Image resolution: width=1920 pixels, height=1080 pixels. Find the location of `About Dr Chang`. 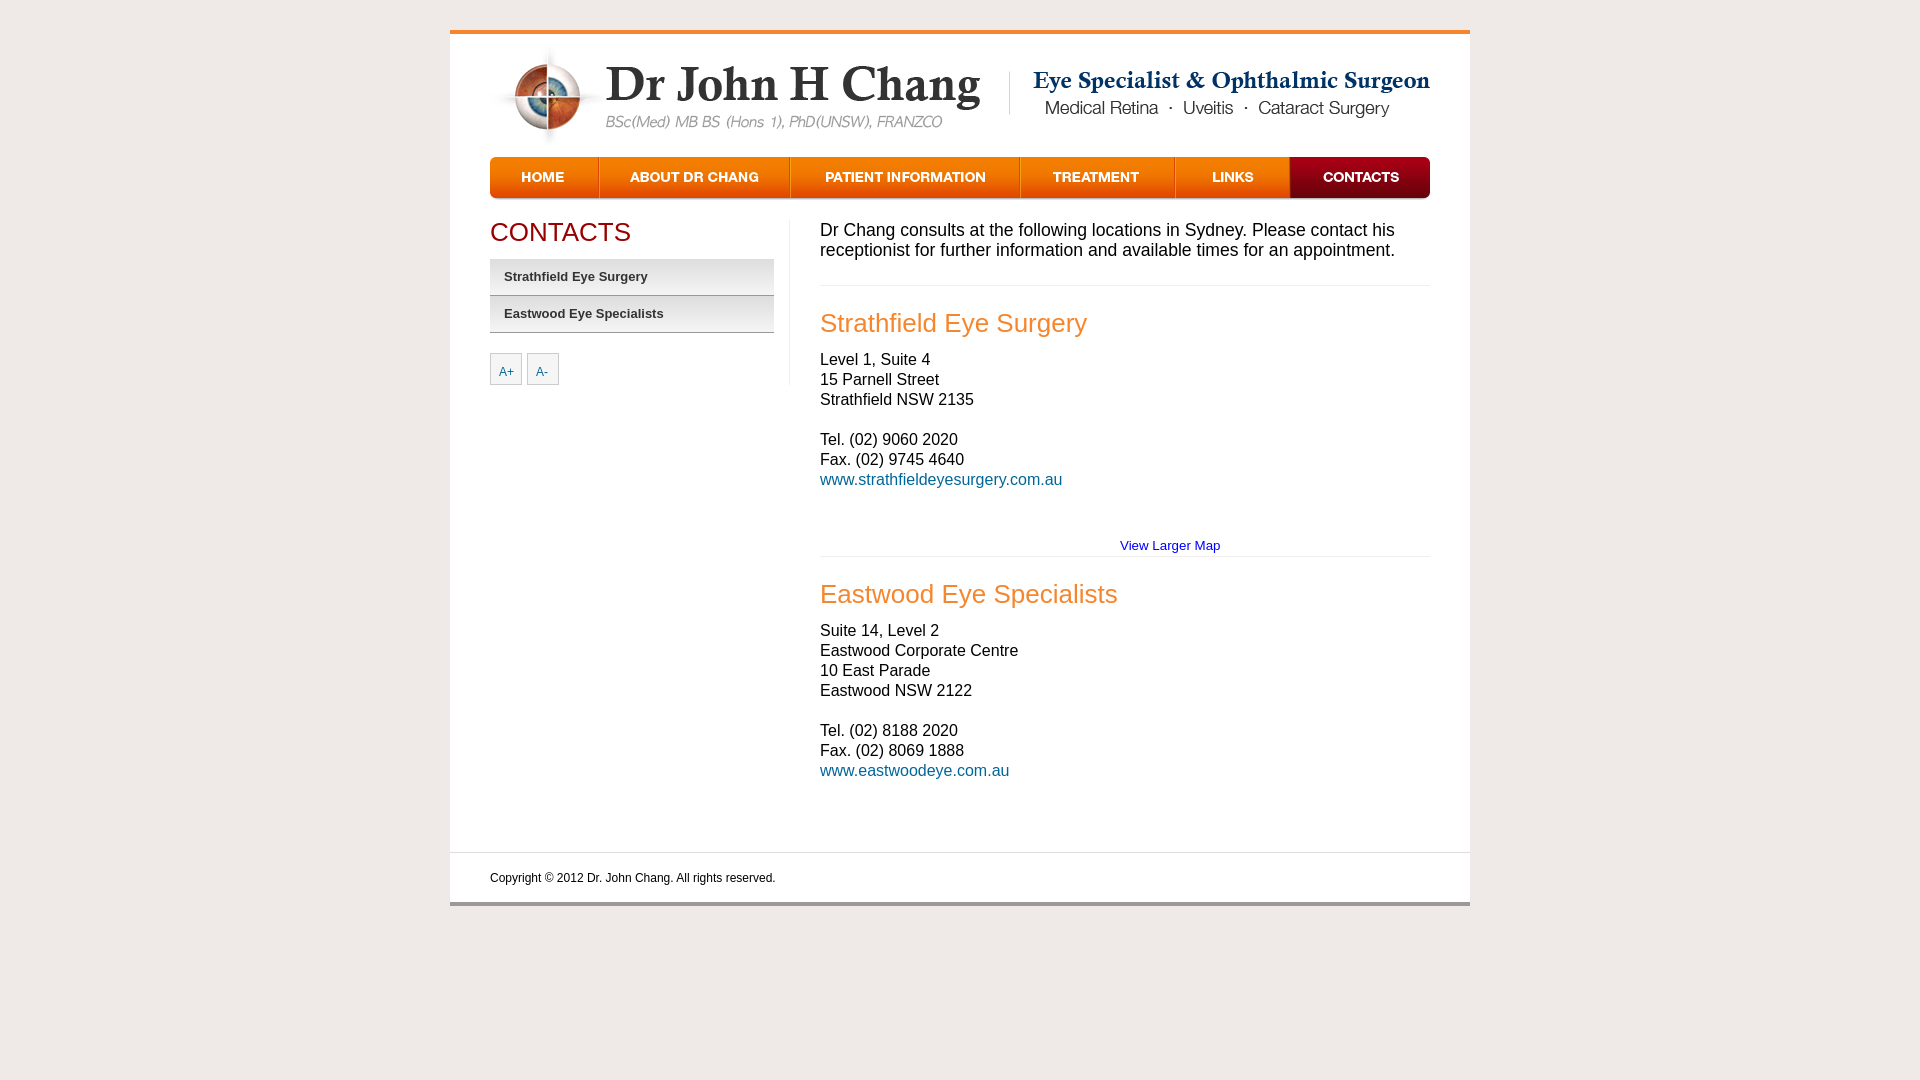

About Dr Chang is located at coordinates (694, 178).